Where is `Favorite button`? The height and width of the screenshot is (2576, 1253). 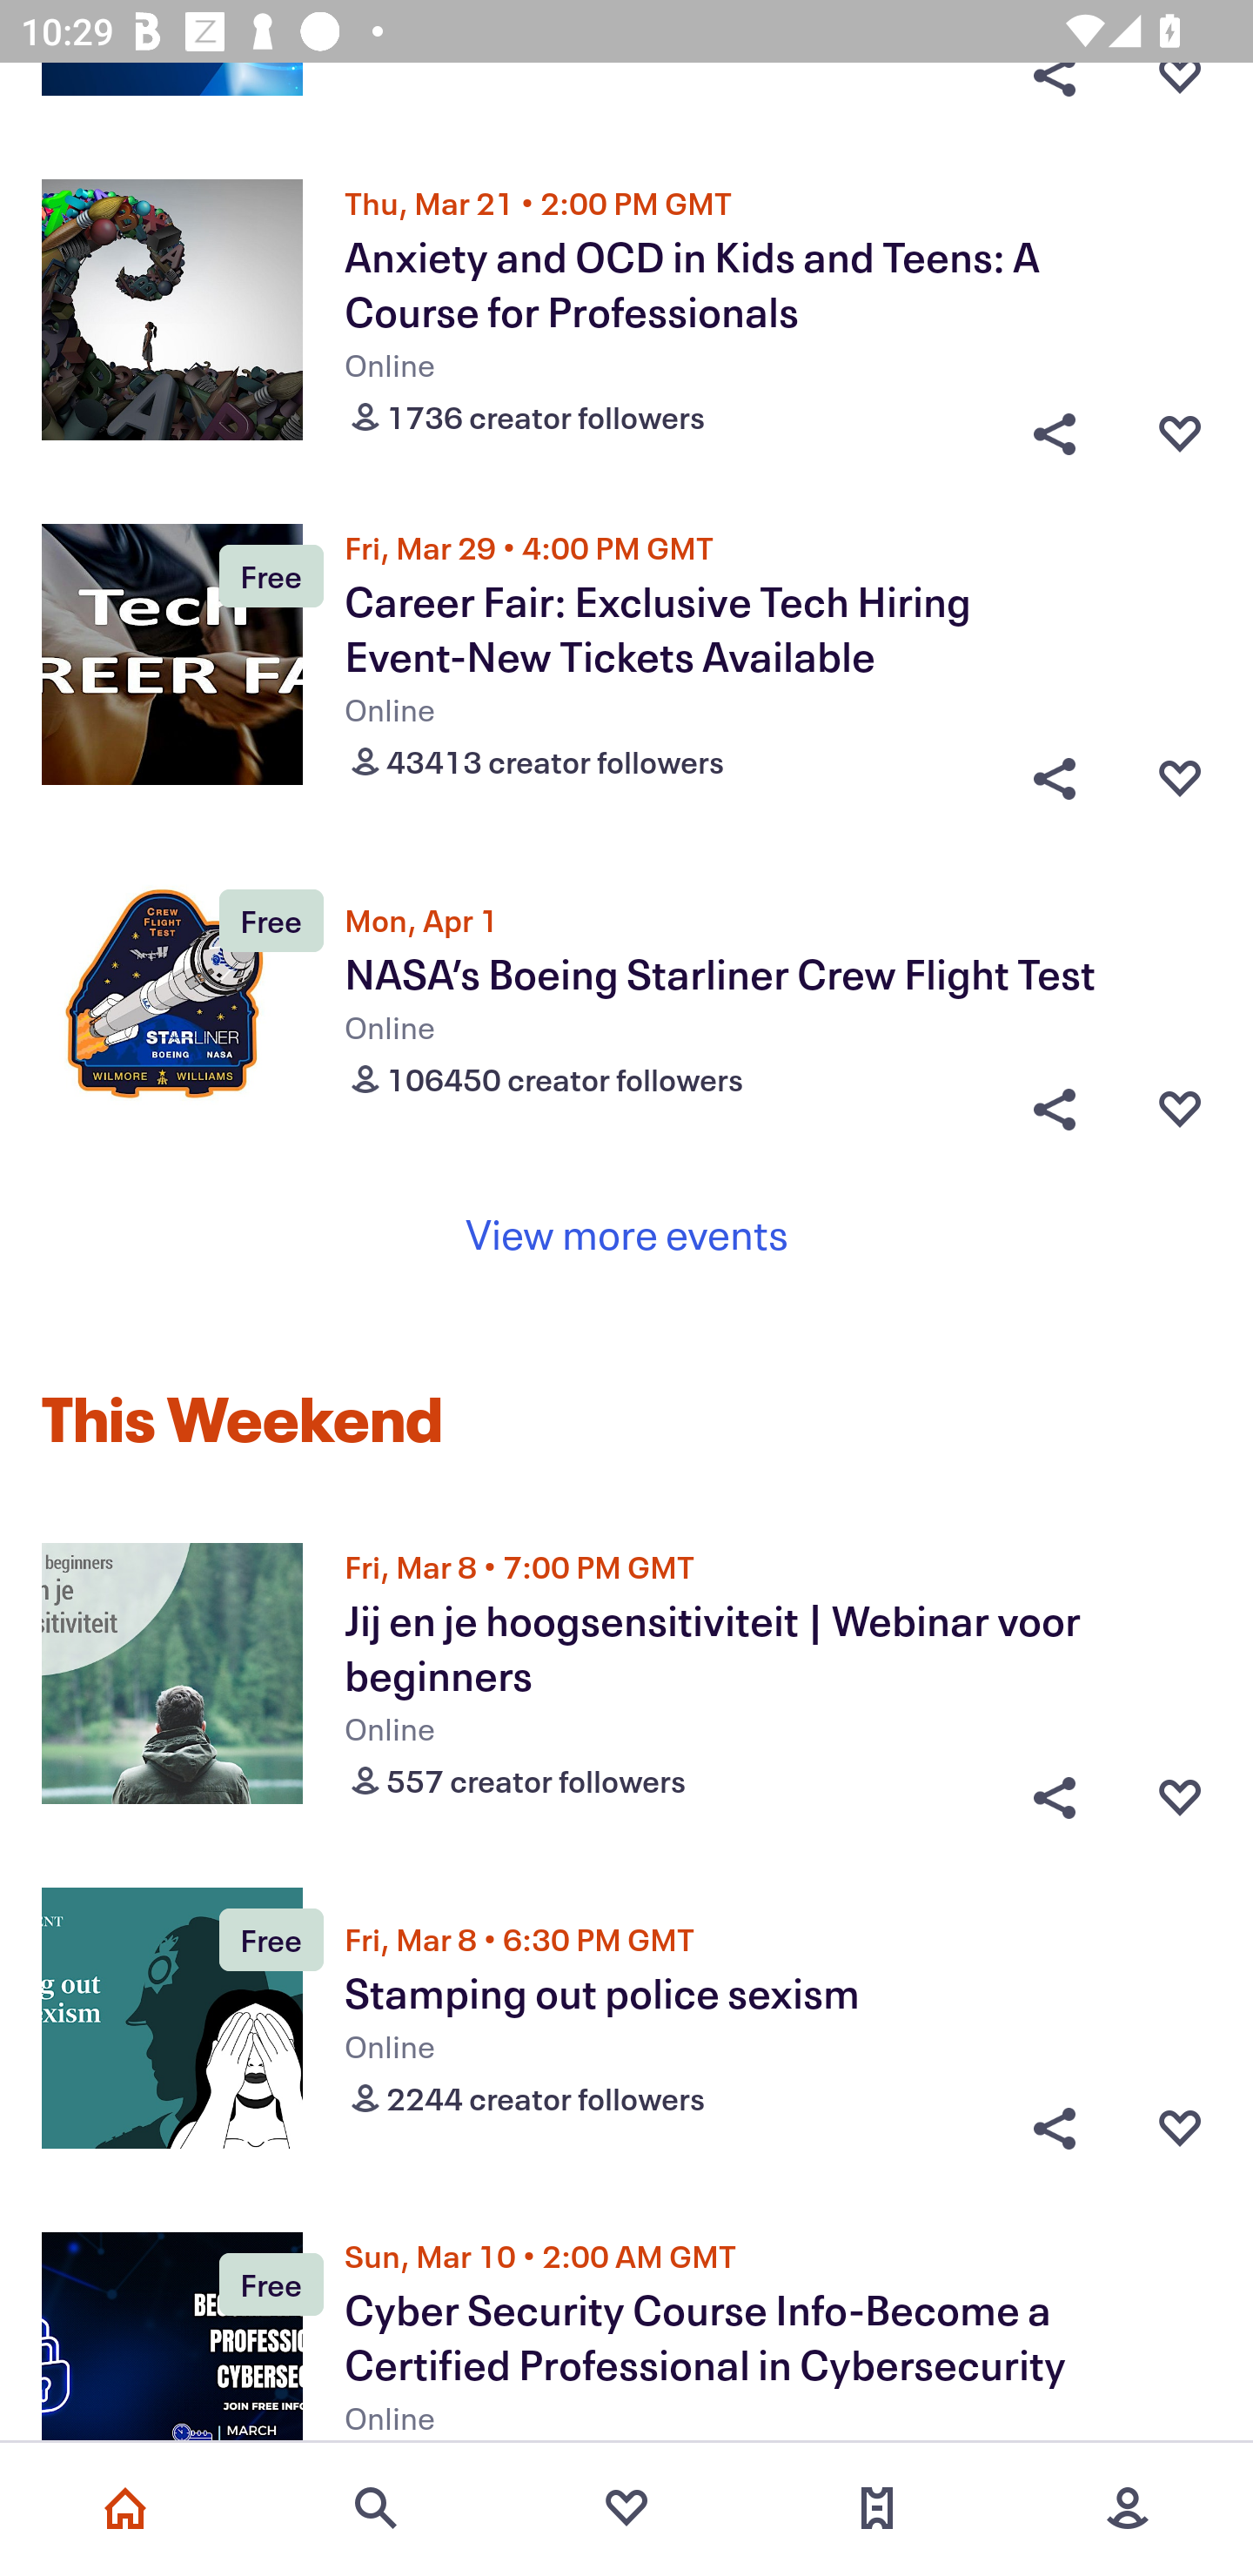
Favorite button is located at coordinates (1180, 99).